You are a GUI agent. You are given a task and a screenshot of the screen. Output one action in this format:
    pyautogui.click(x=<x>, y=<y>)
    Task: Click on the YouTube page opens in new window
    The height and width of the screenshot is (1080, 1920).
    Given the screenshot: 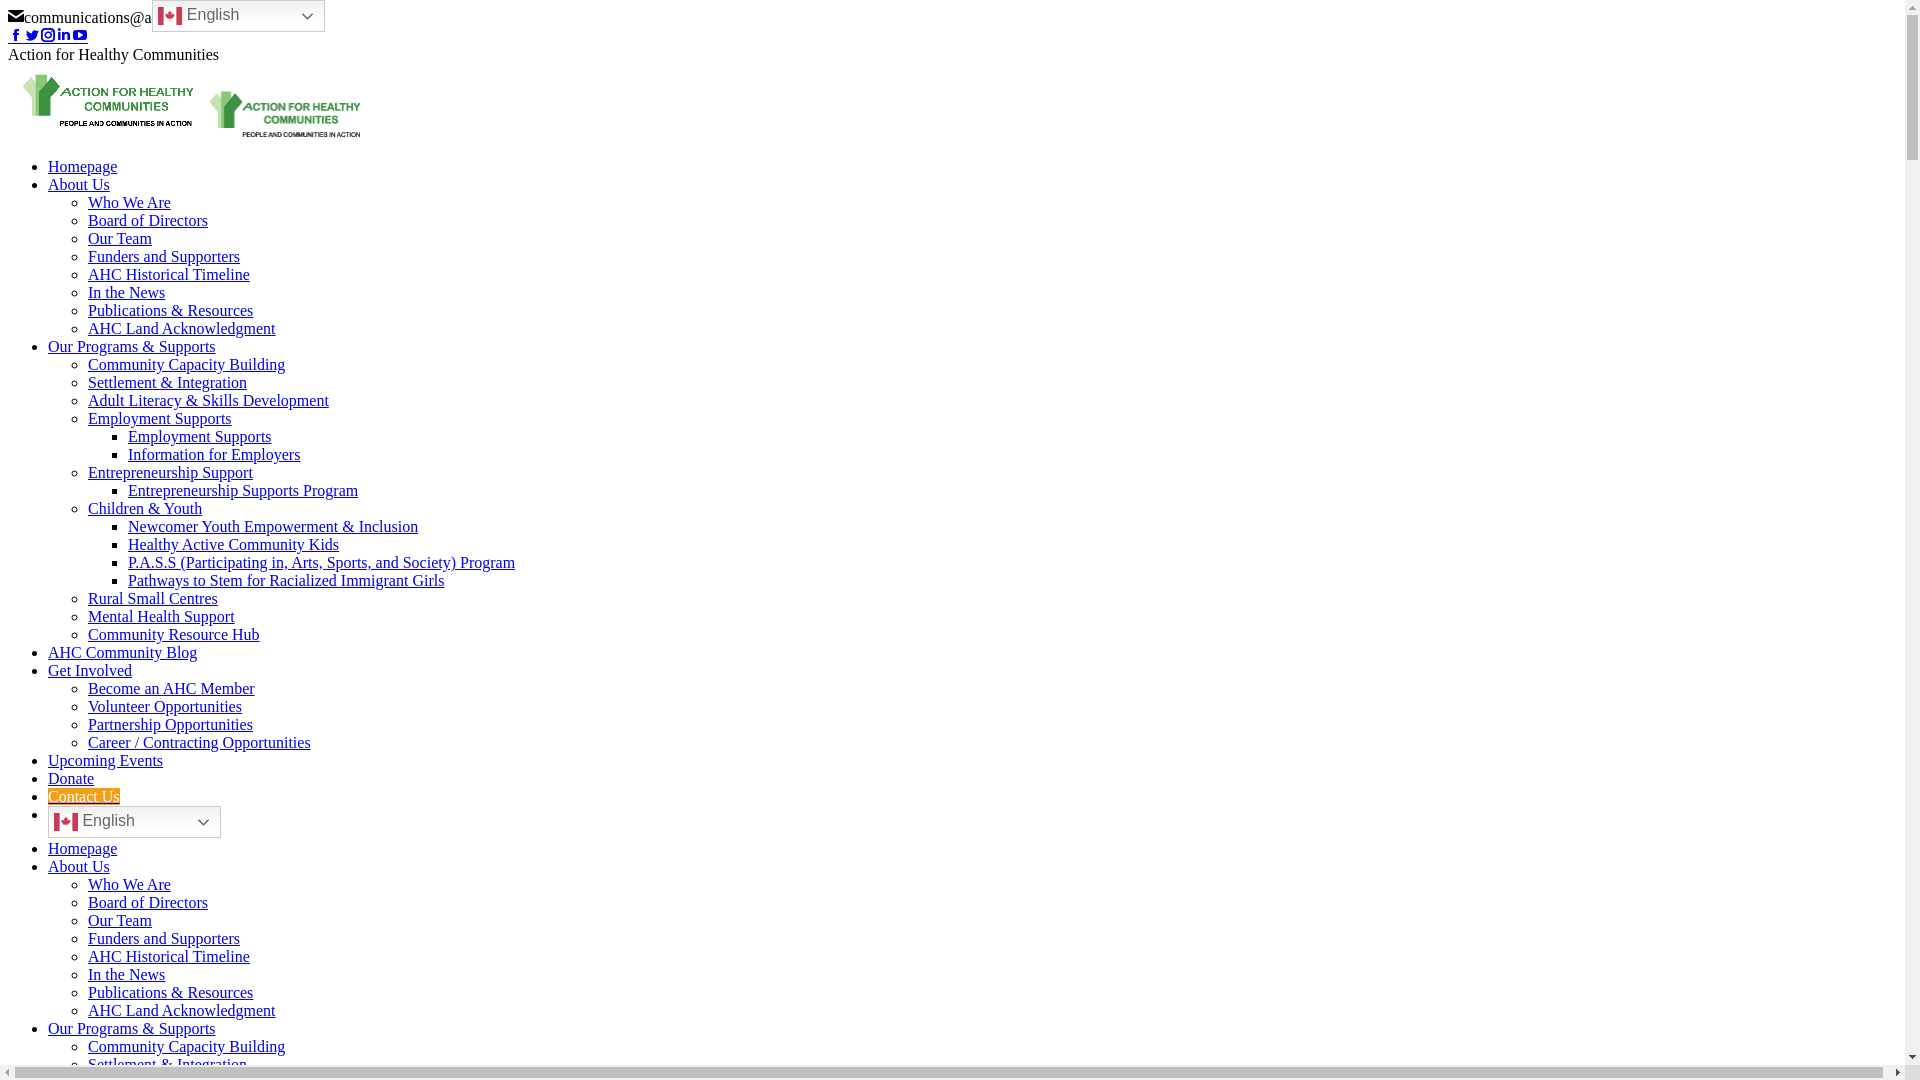 What is the action you would take?
    pyautogui.click(x=80, y=36)
    